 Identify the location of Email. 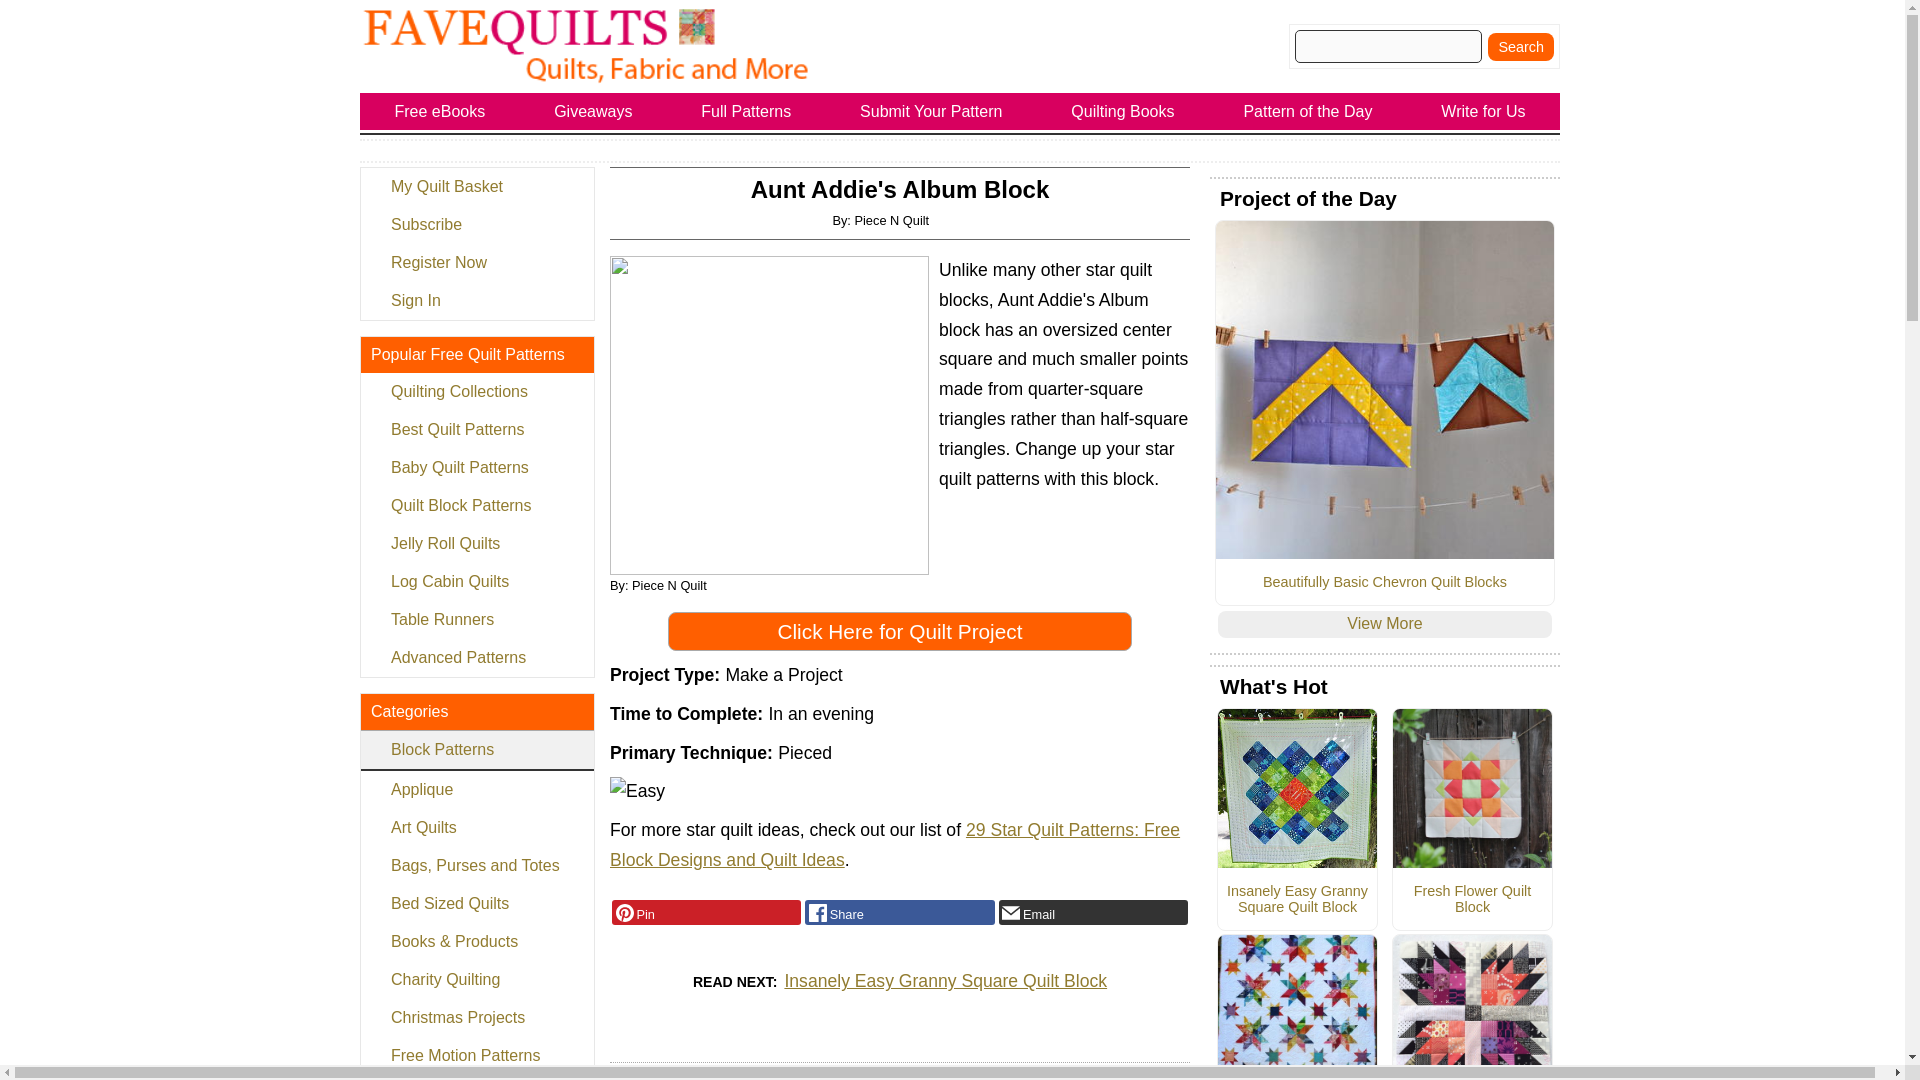
(1093, 912).